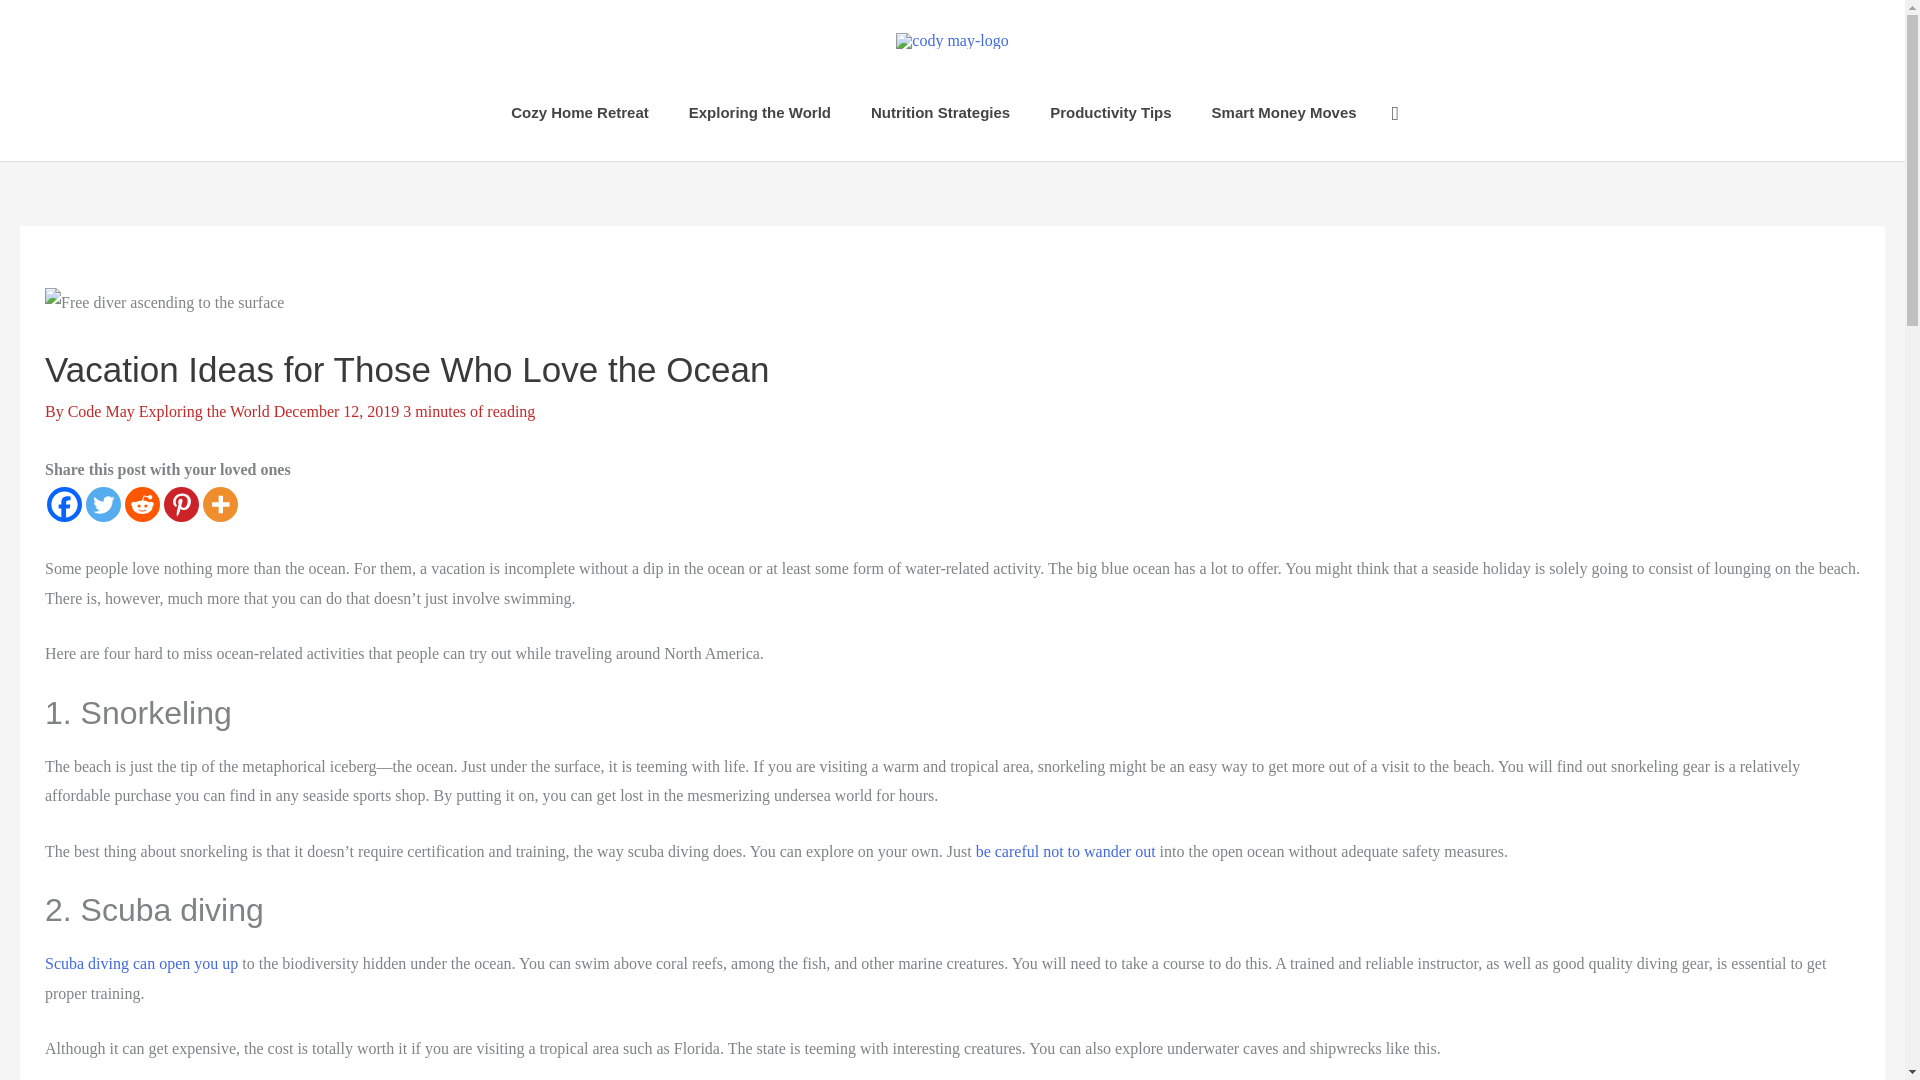 The height and width of the screenshot is (1080, 1920). Describe the element at coordinates (580, 112) in the screenshot. I see `Cozy Home Retreat` at that location.